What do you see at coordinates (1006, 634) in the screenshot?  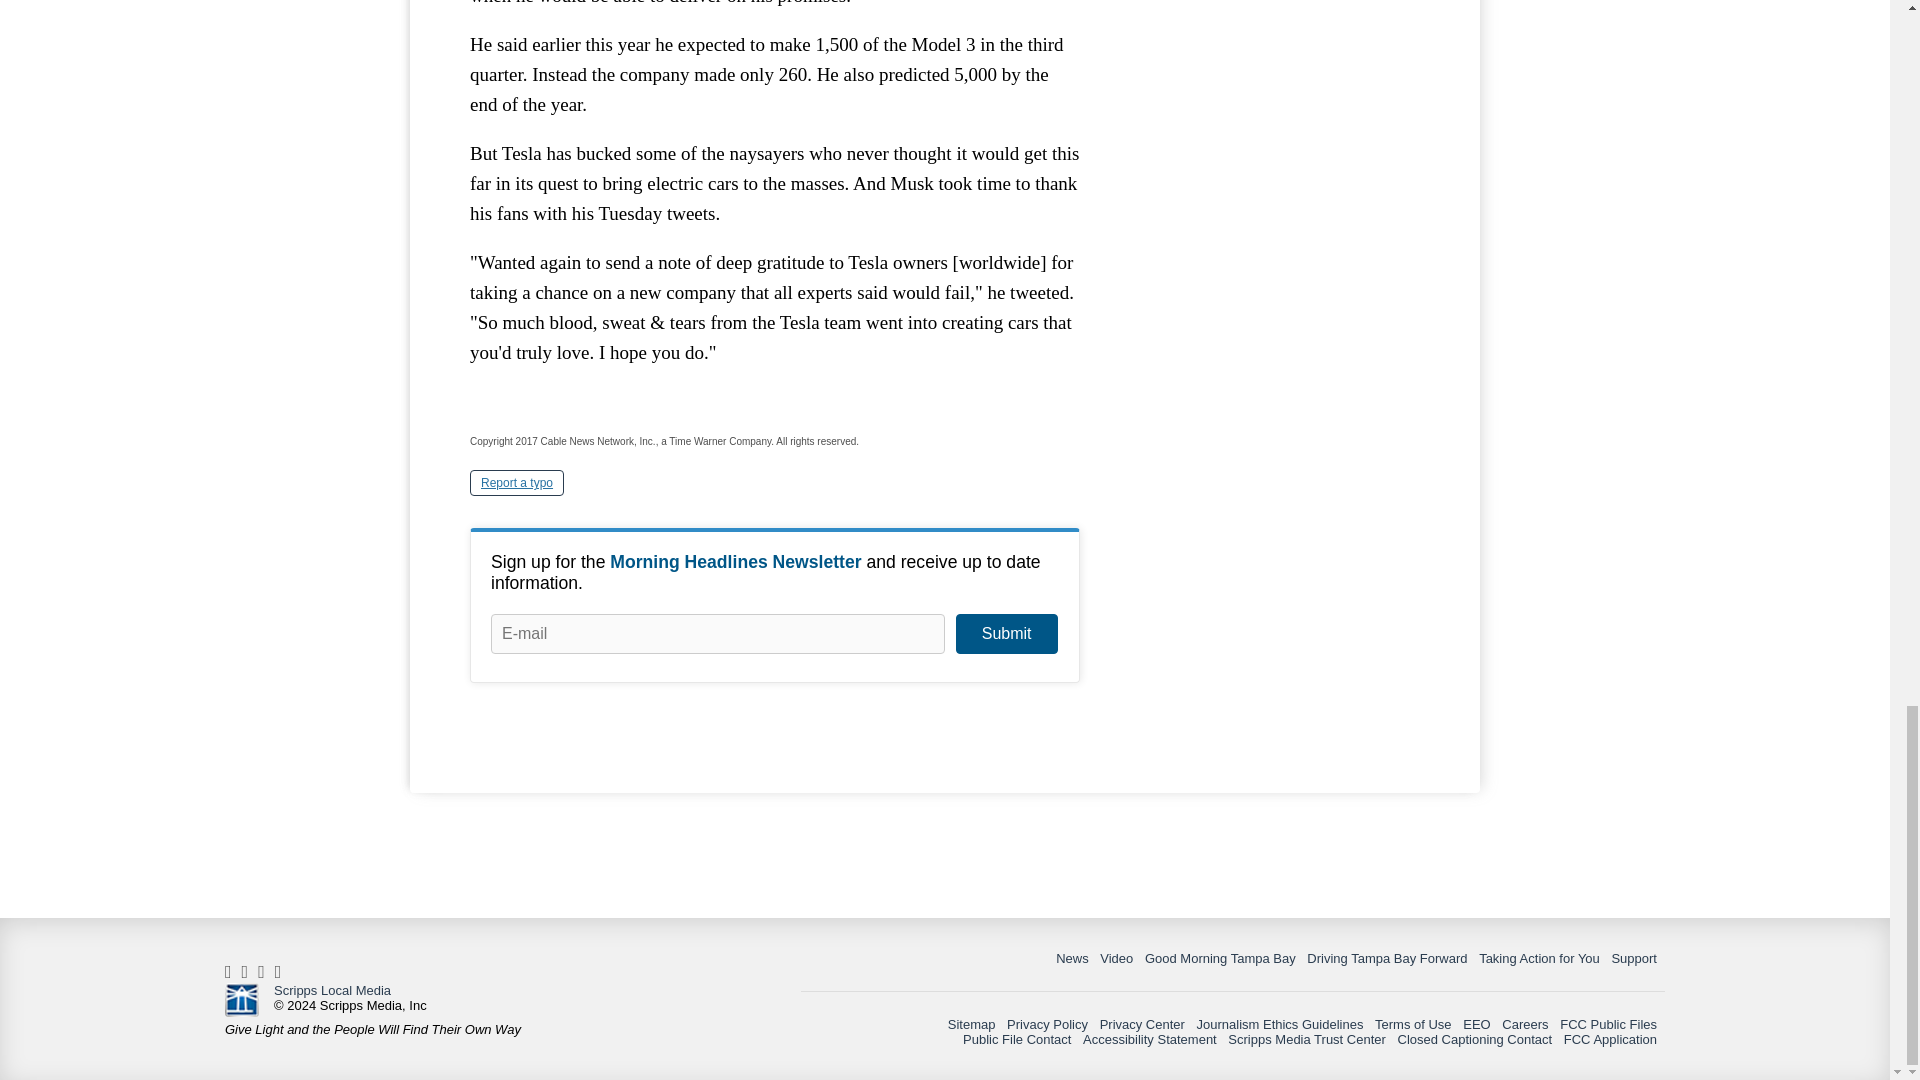 I see `Submit` at bounding box center [1006, 634].